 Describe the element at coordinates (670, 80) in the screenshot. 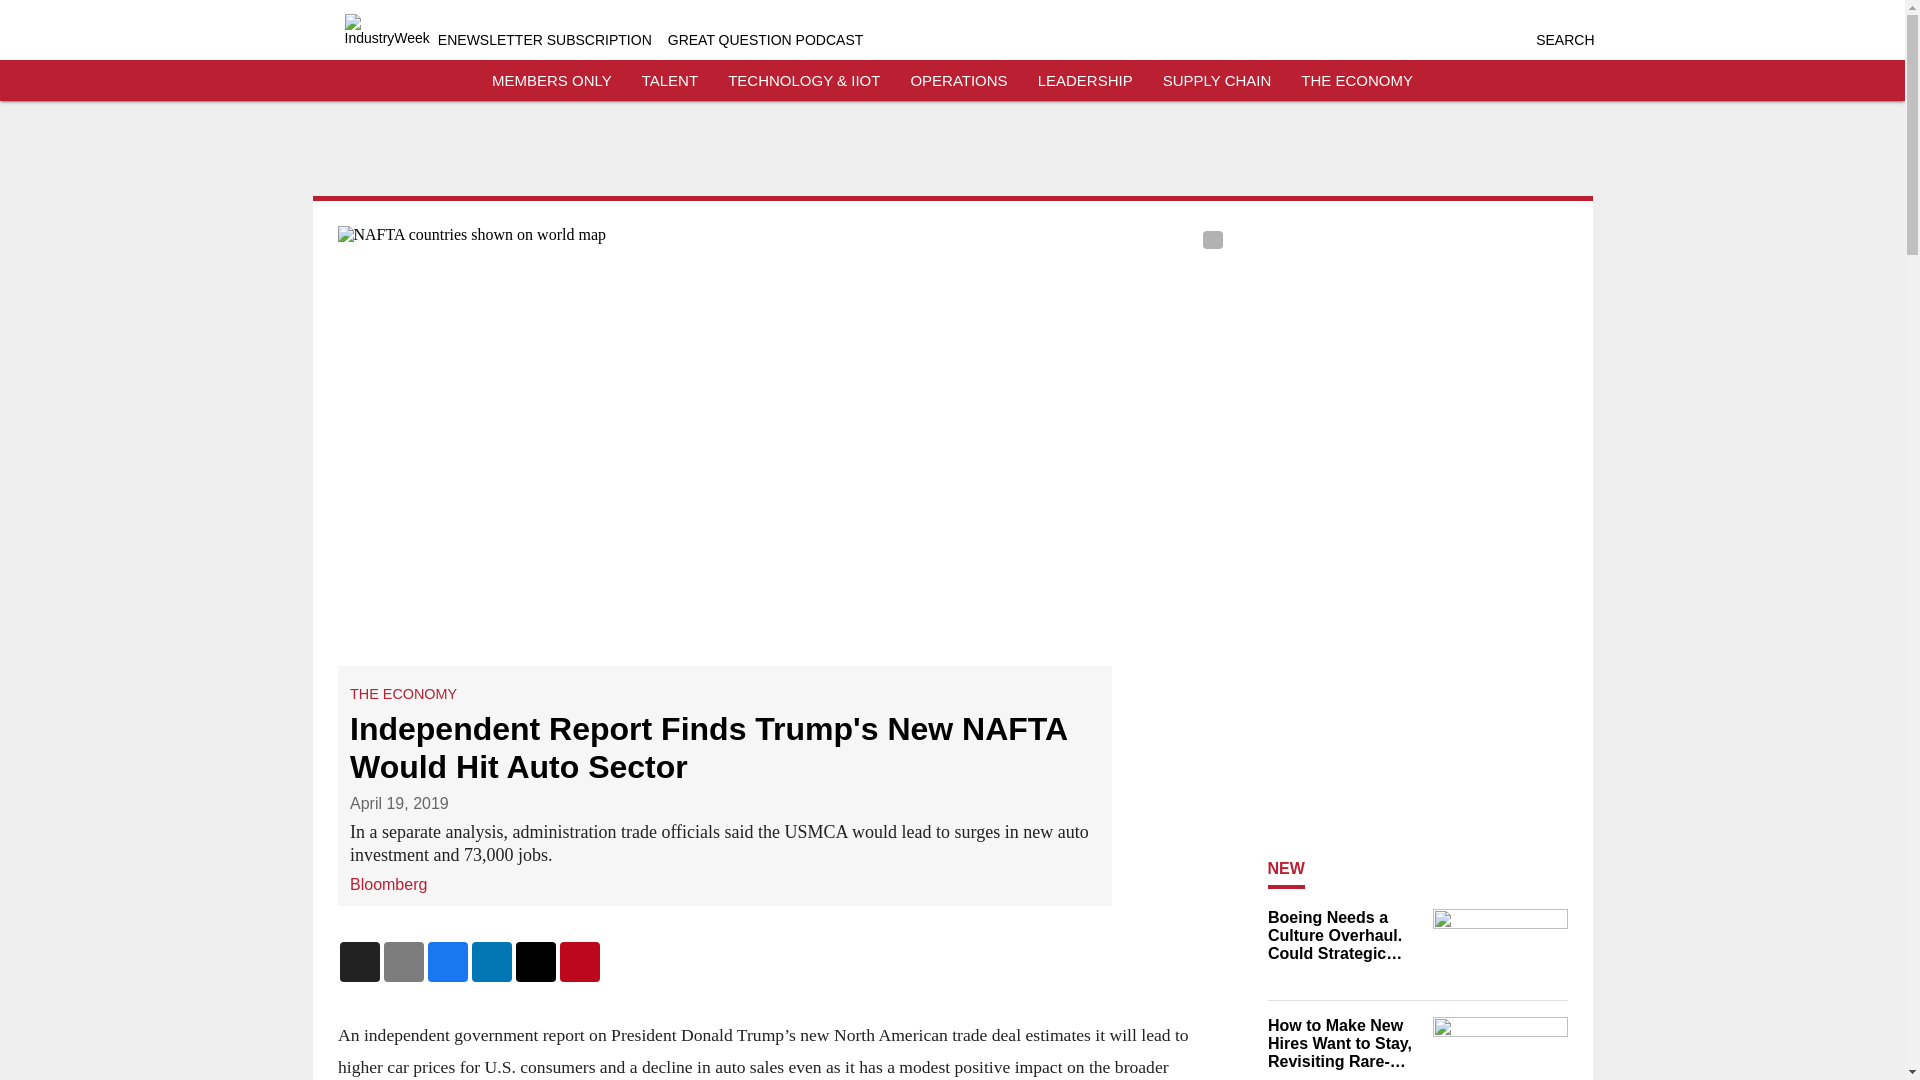

I see `TALENT` at that location.